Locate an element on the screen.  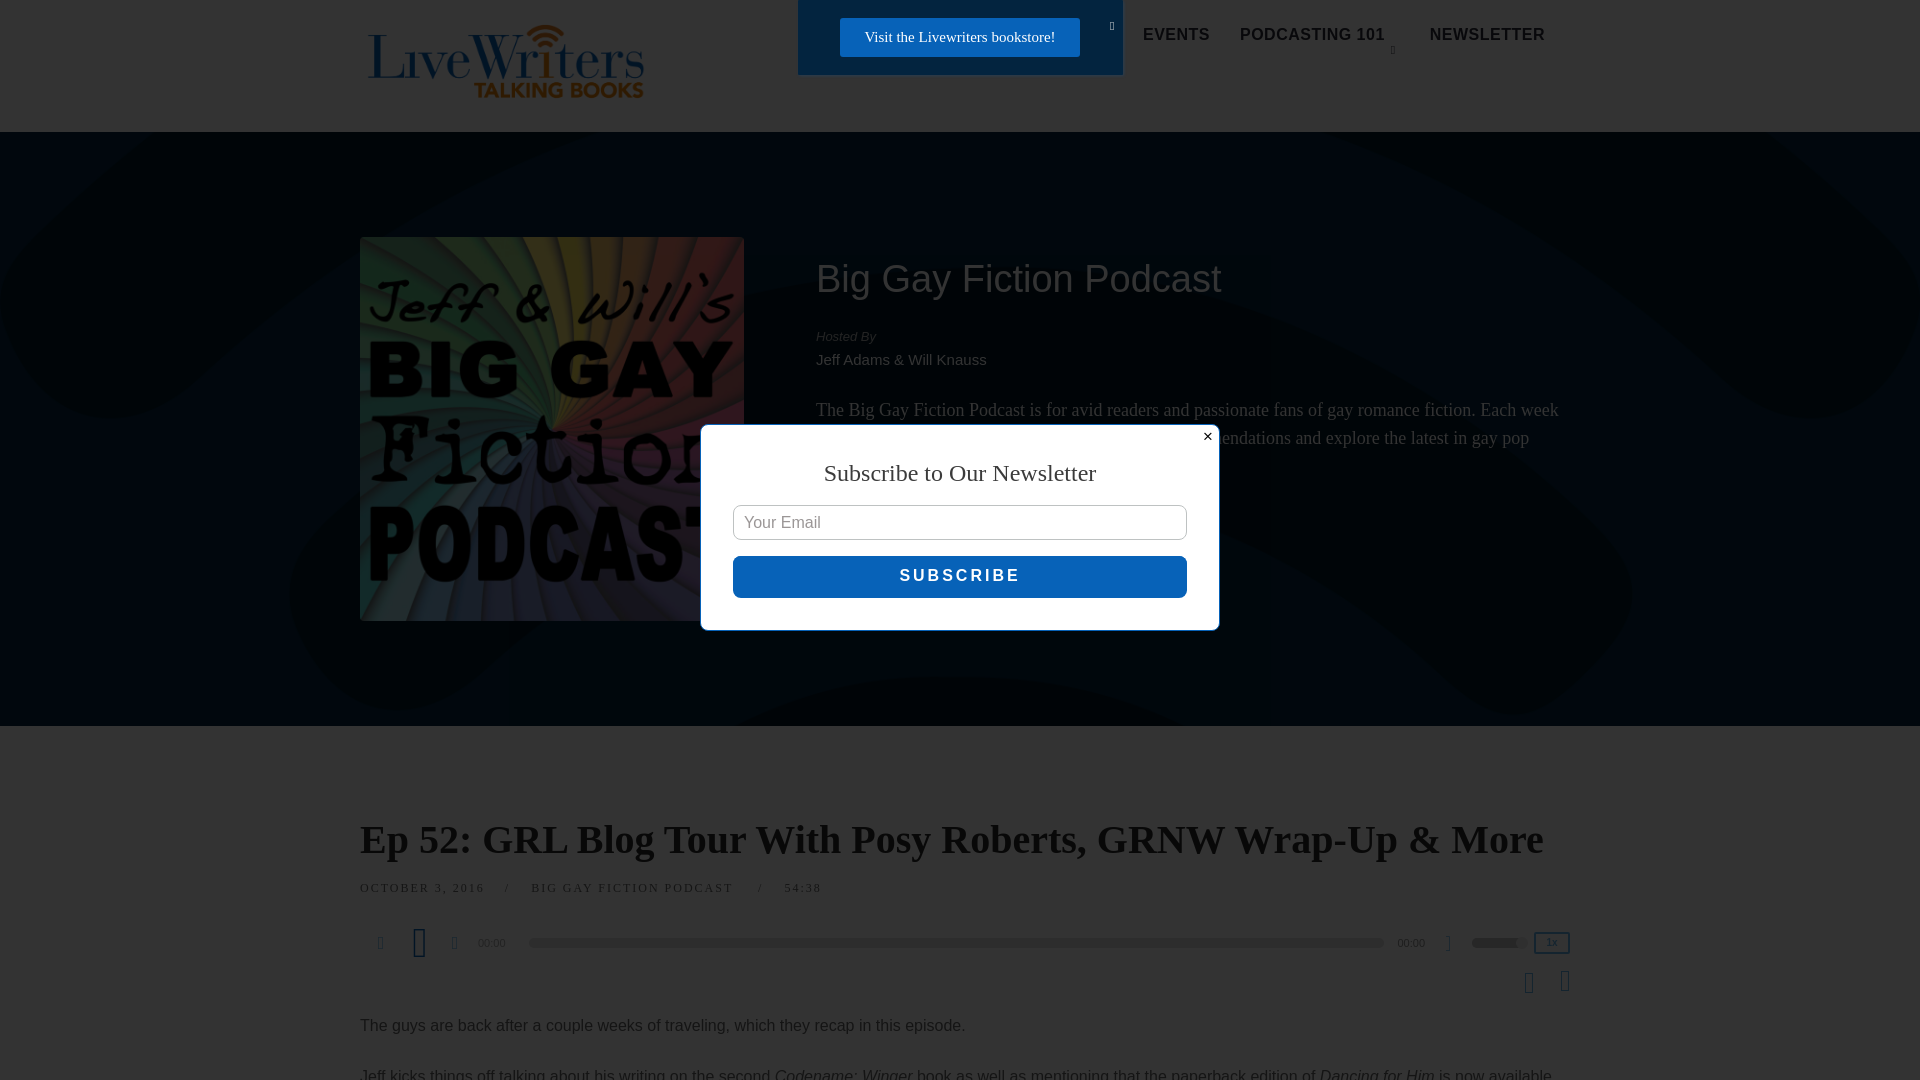
Speed Rate is located at coordinates (1552, 942).